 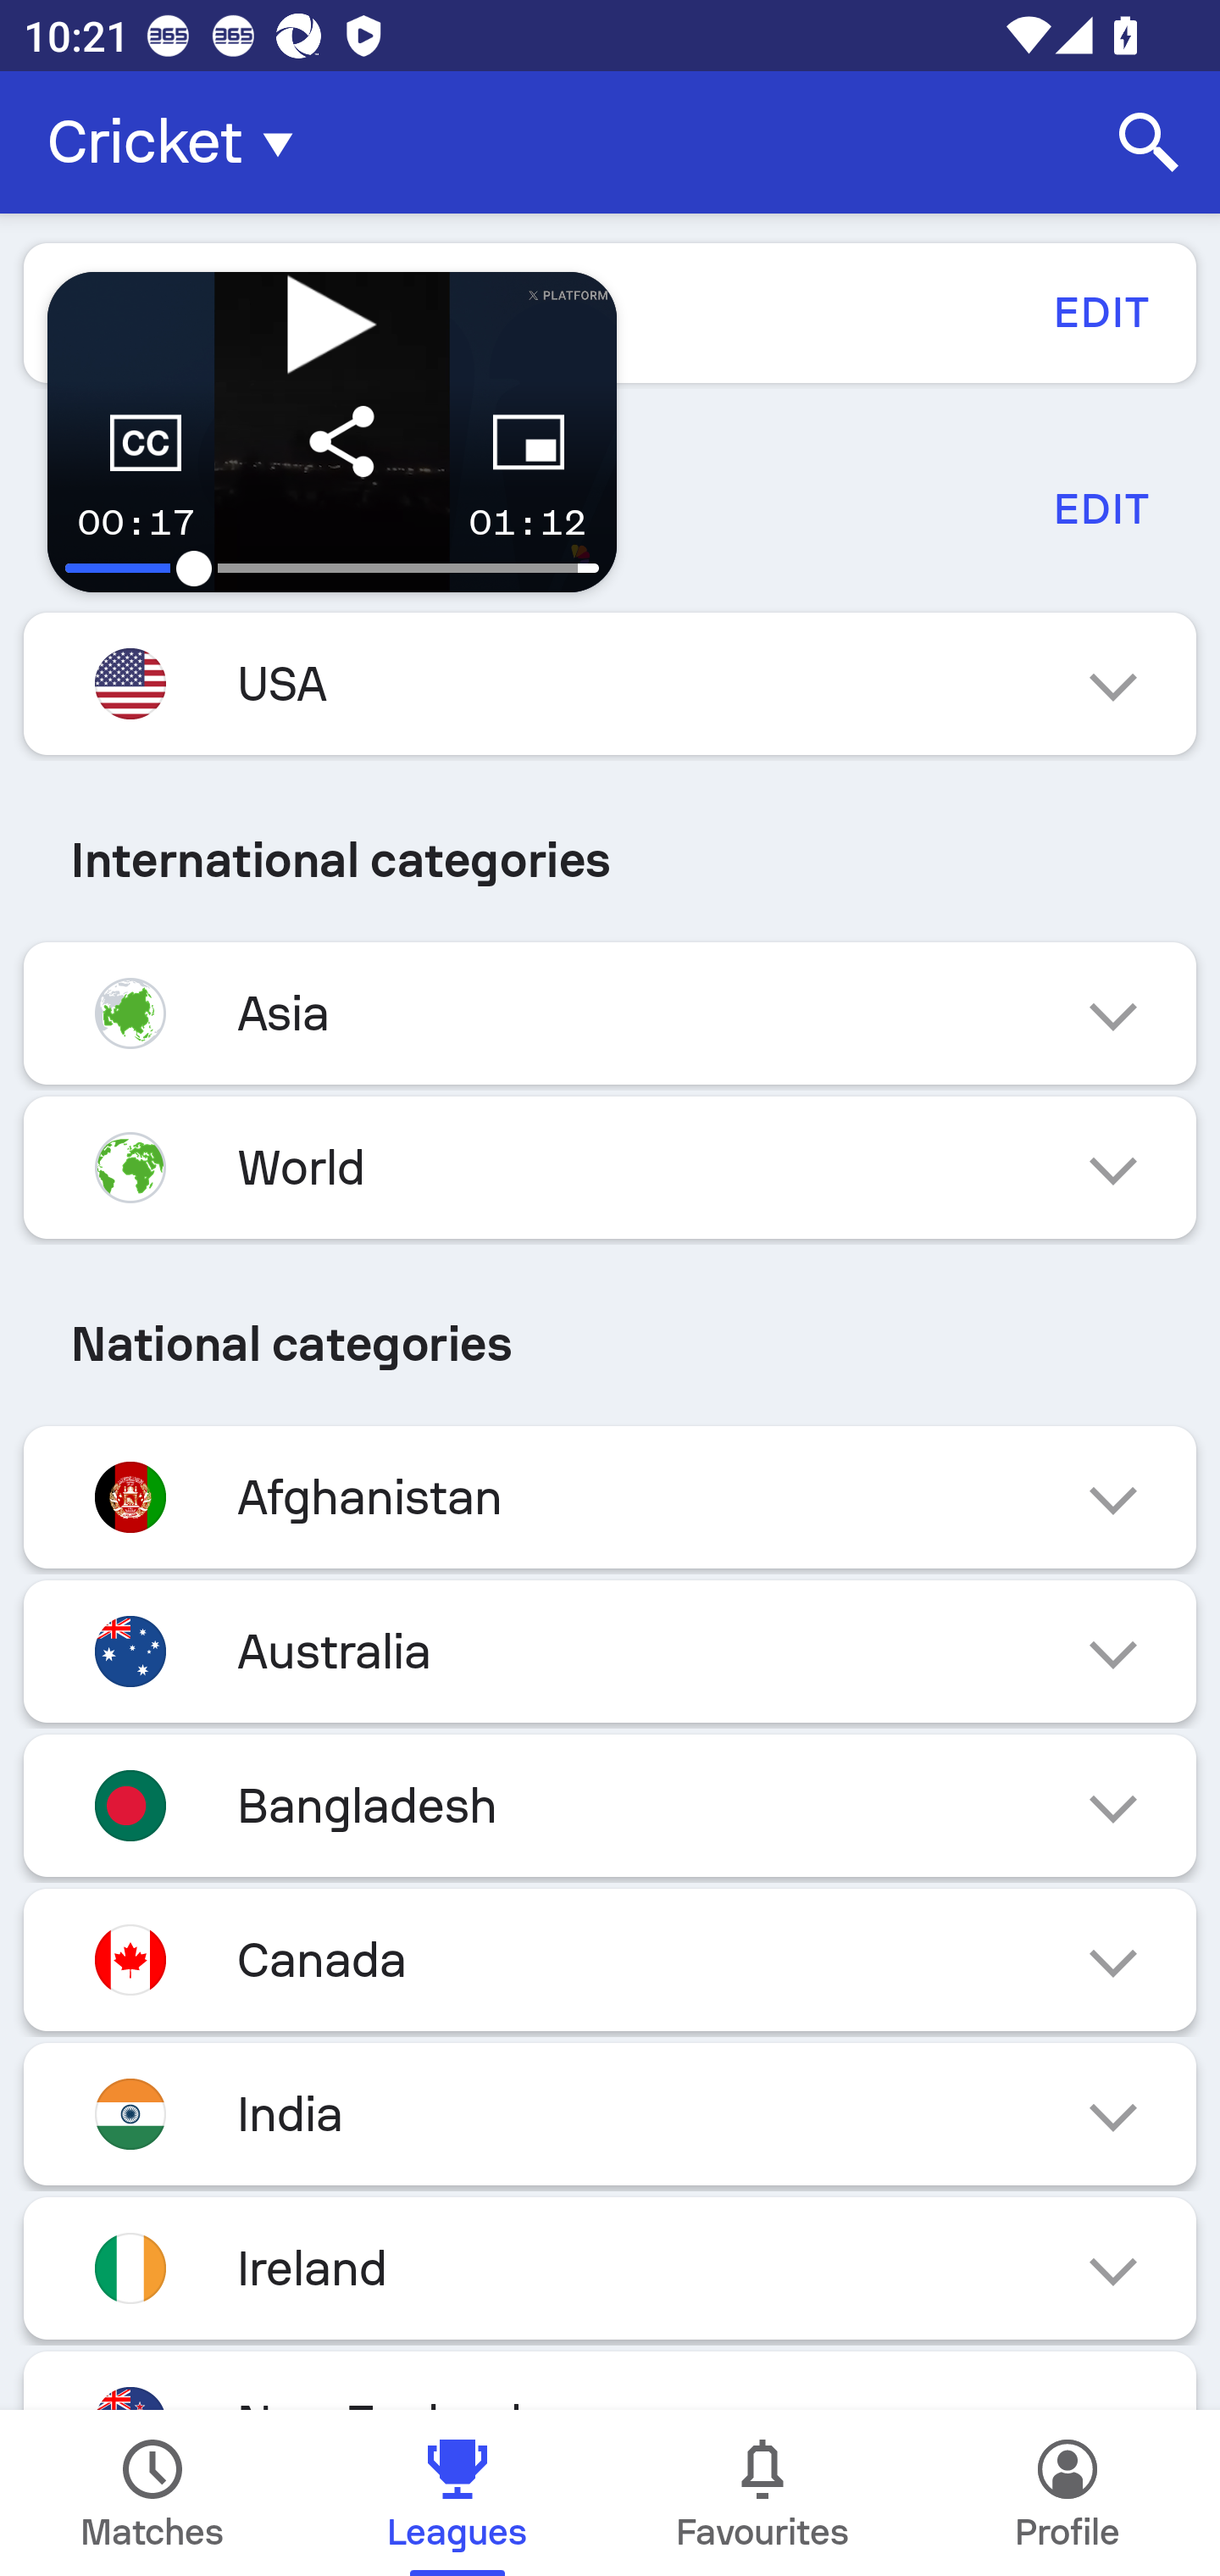 What do you see at coordinates (610, 1168) in the screenshot?
I see `World` at bounding box center [610, 1168].